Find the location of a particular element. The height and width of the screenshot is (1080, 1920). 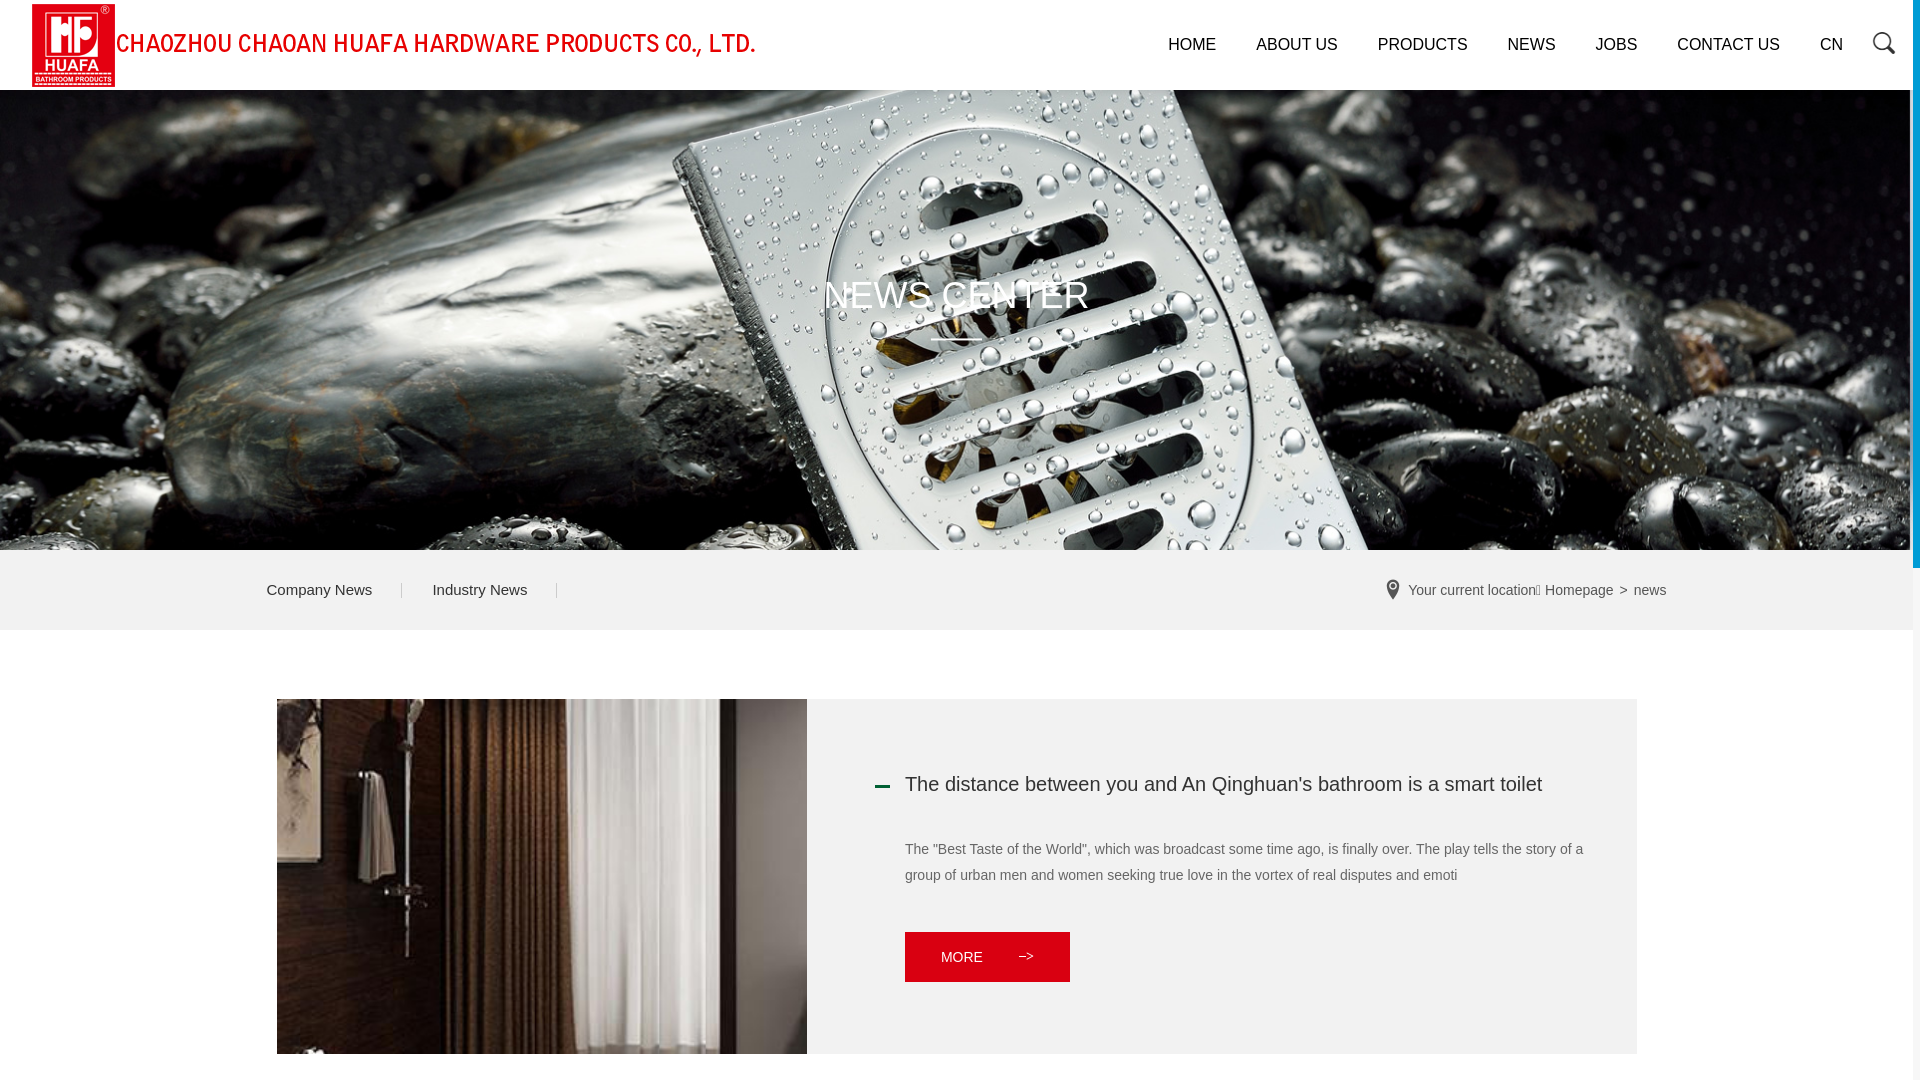

JOBS is located at coordinates (1617, 45).